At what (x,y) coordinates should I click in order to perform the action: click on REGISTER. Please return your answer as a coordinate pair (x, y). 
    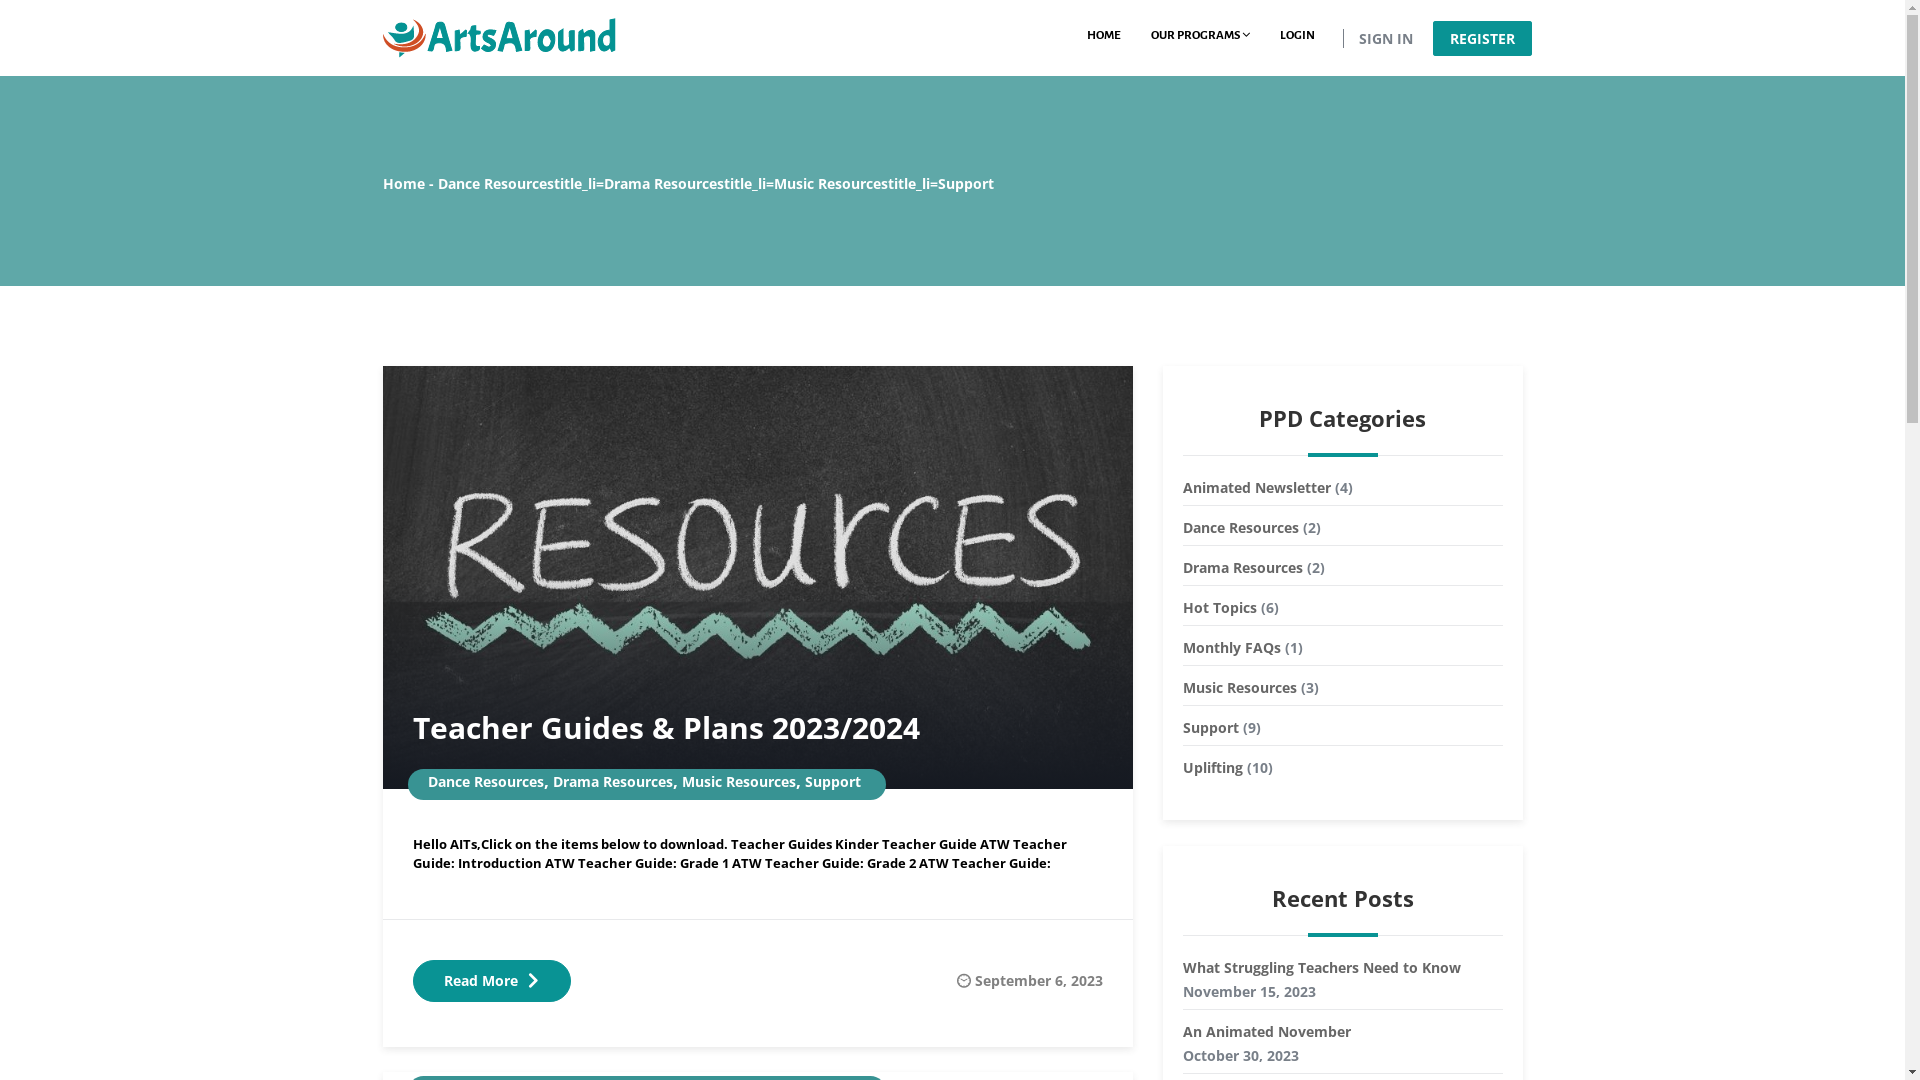
    Looking at the image, I should click on (1482, 38).